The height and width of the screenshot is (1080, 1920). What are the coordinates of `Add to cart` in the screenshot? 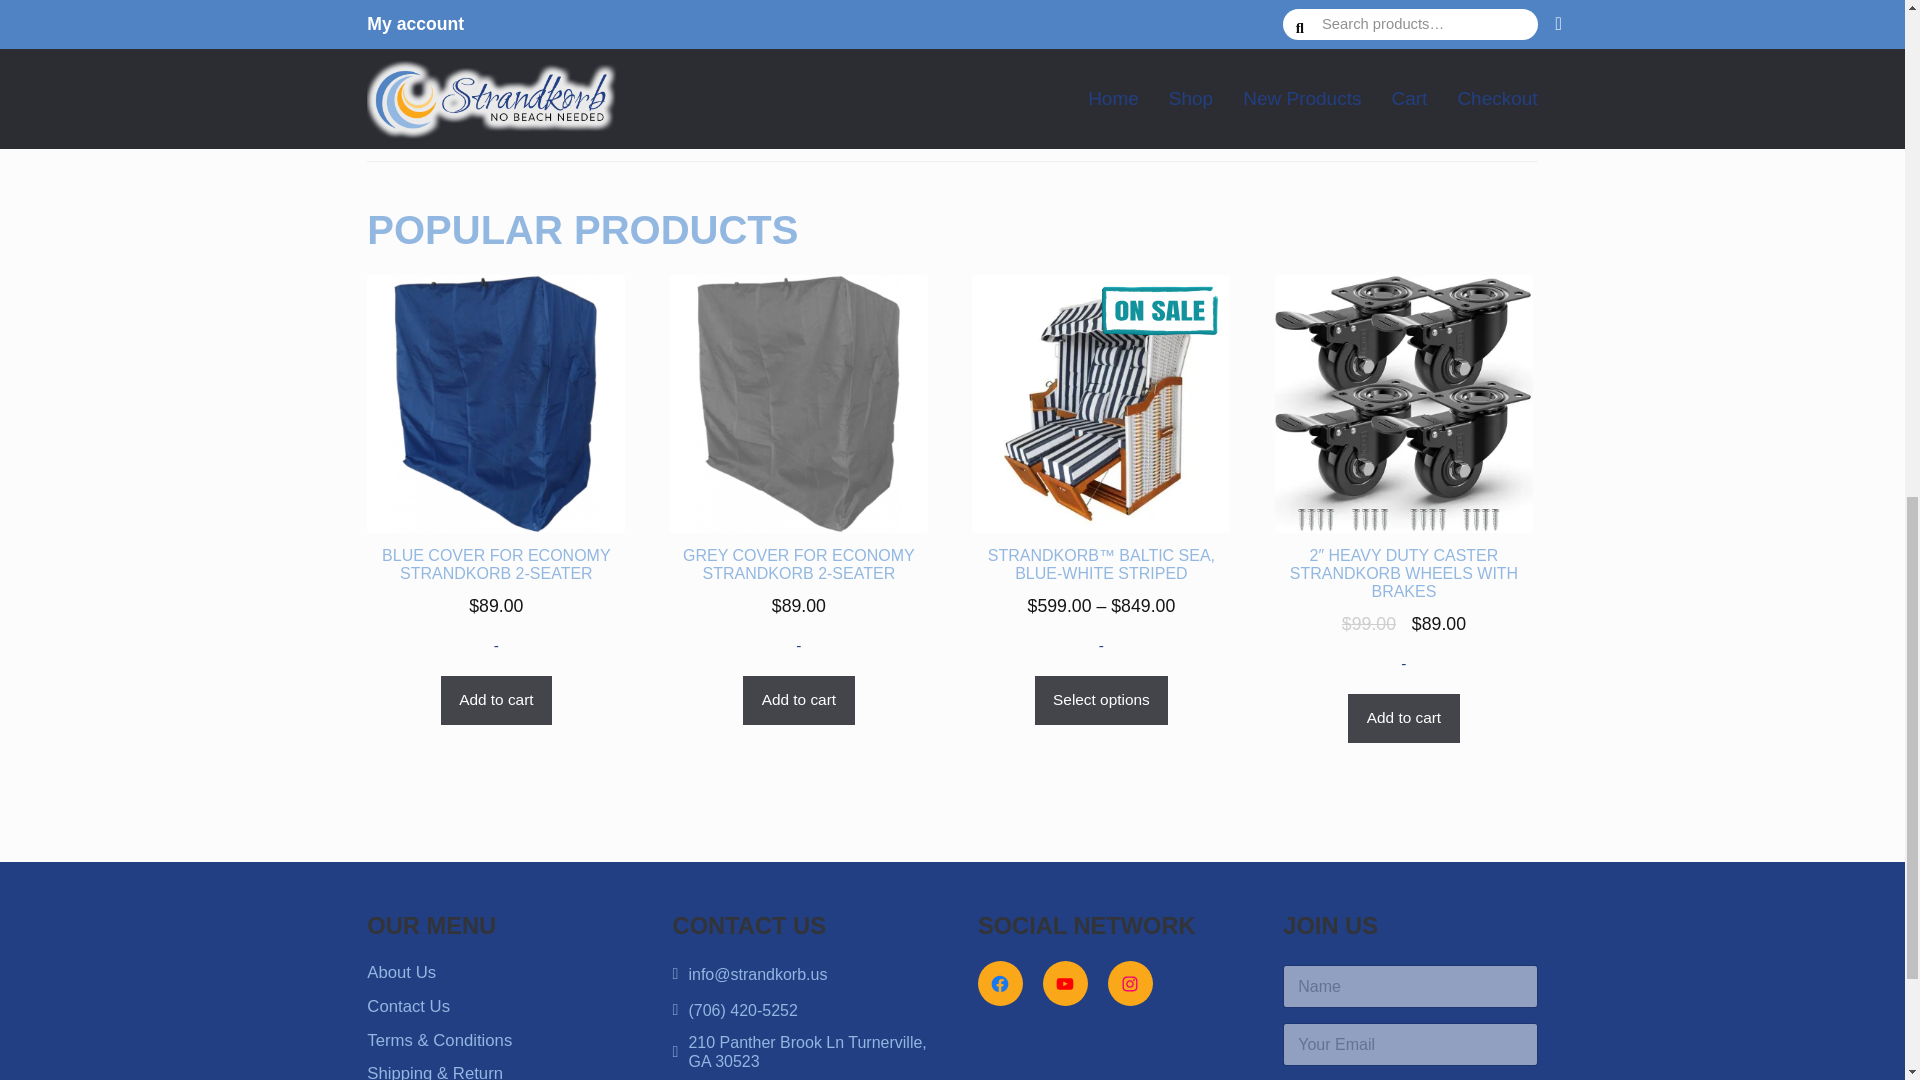 It's located at (798, 700).